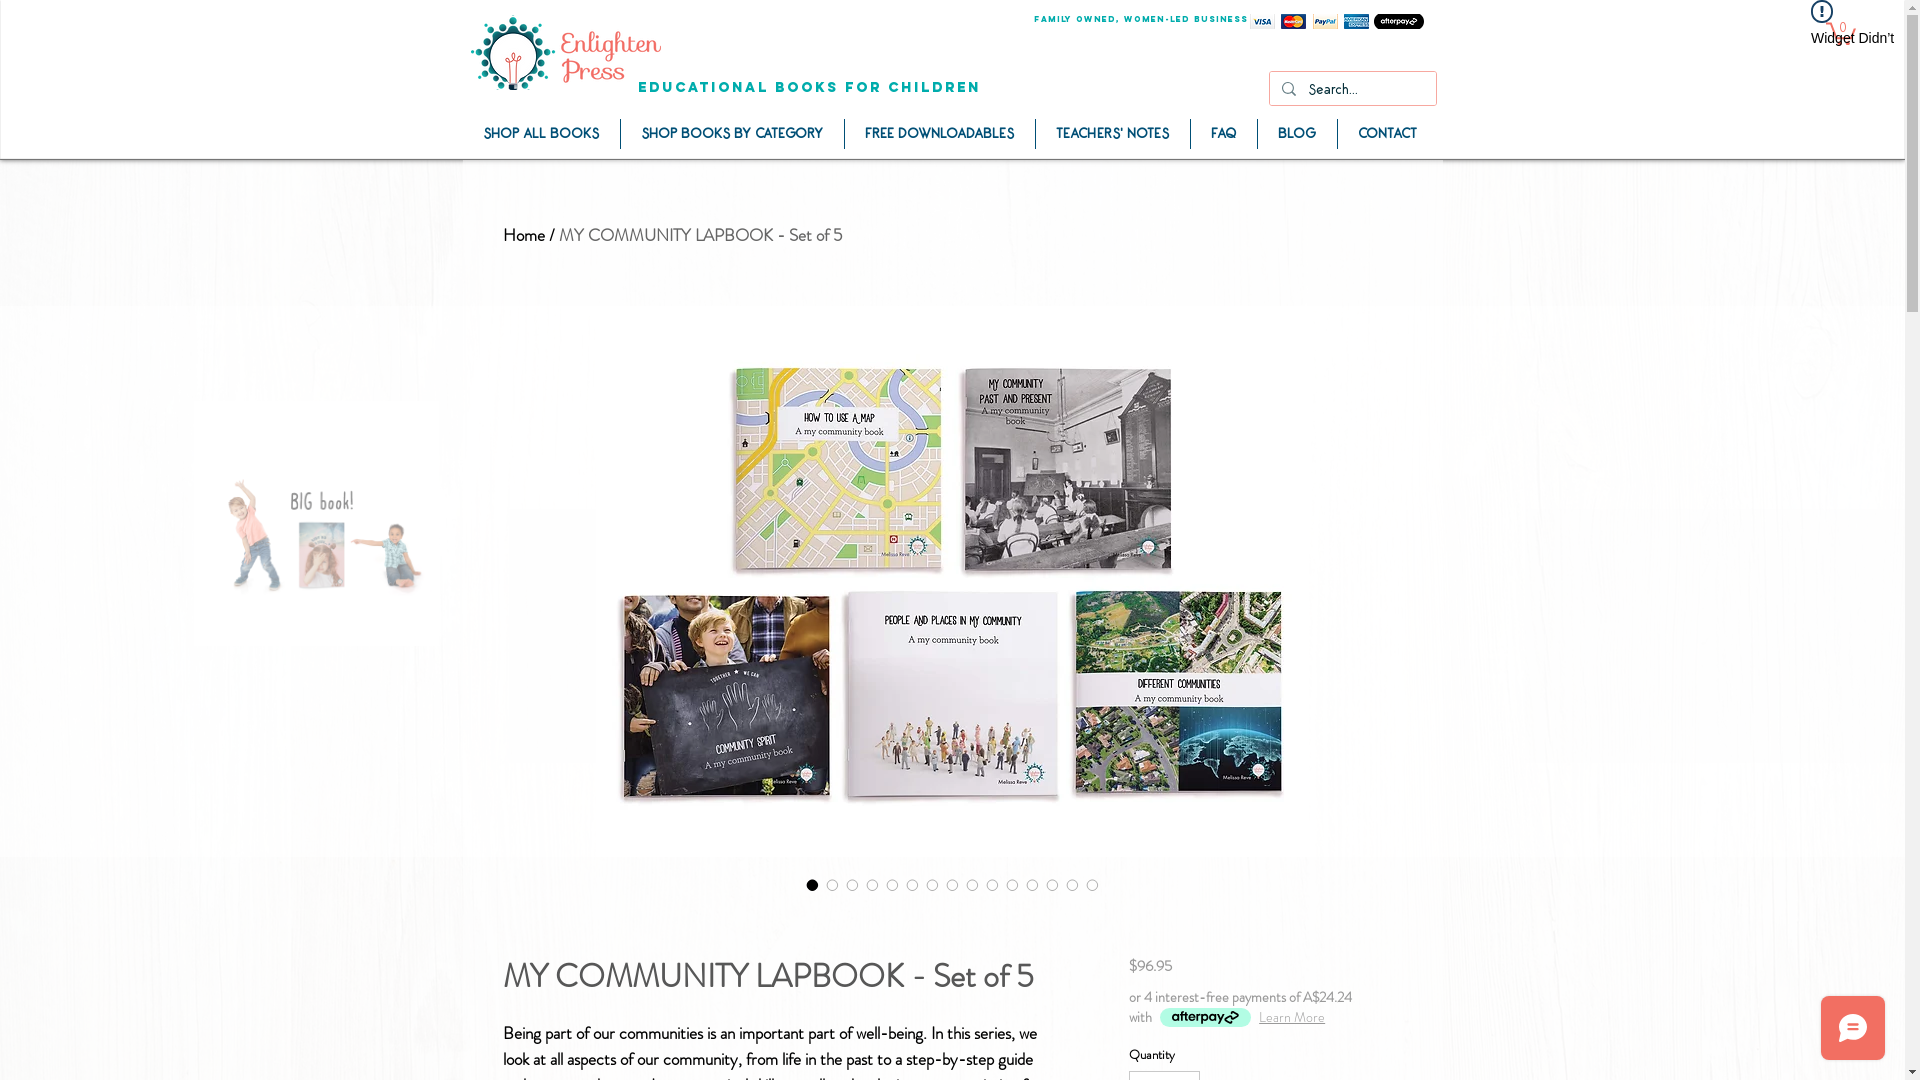 This screenshot has height=1080, width=1920. Describe the element at coordinates (1841, 32) in the screenshot. I see `0` at that location.